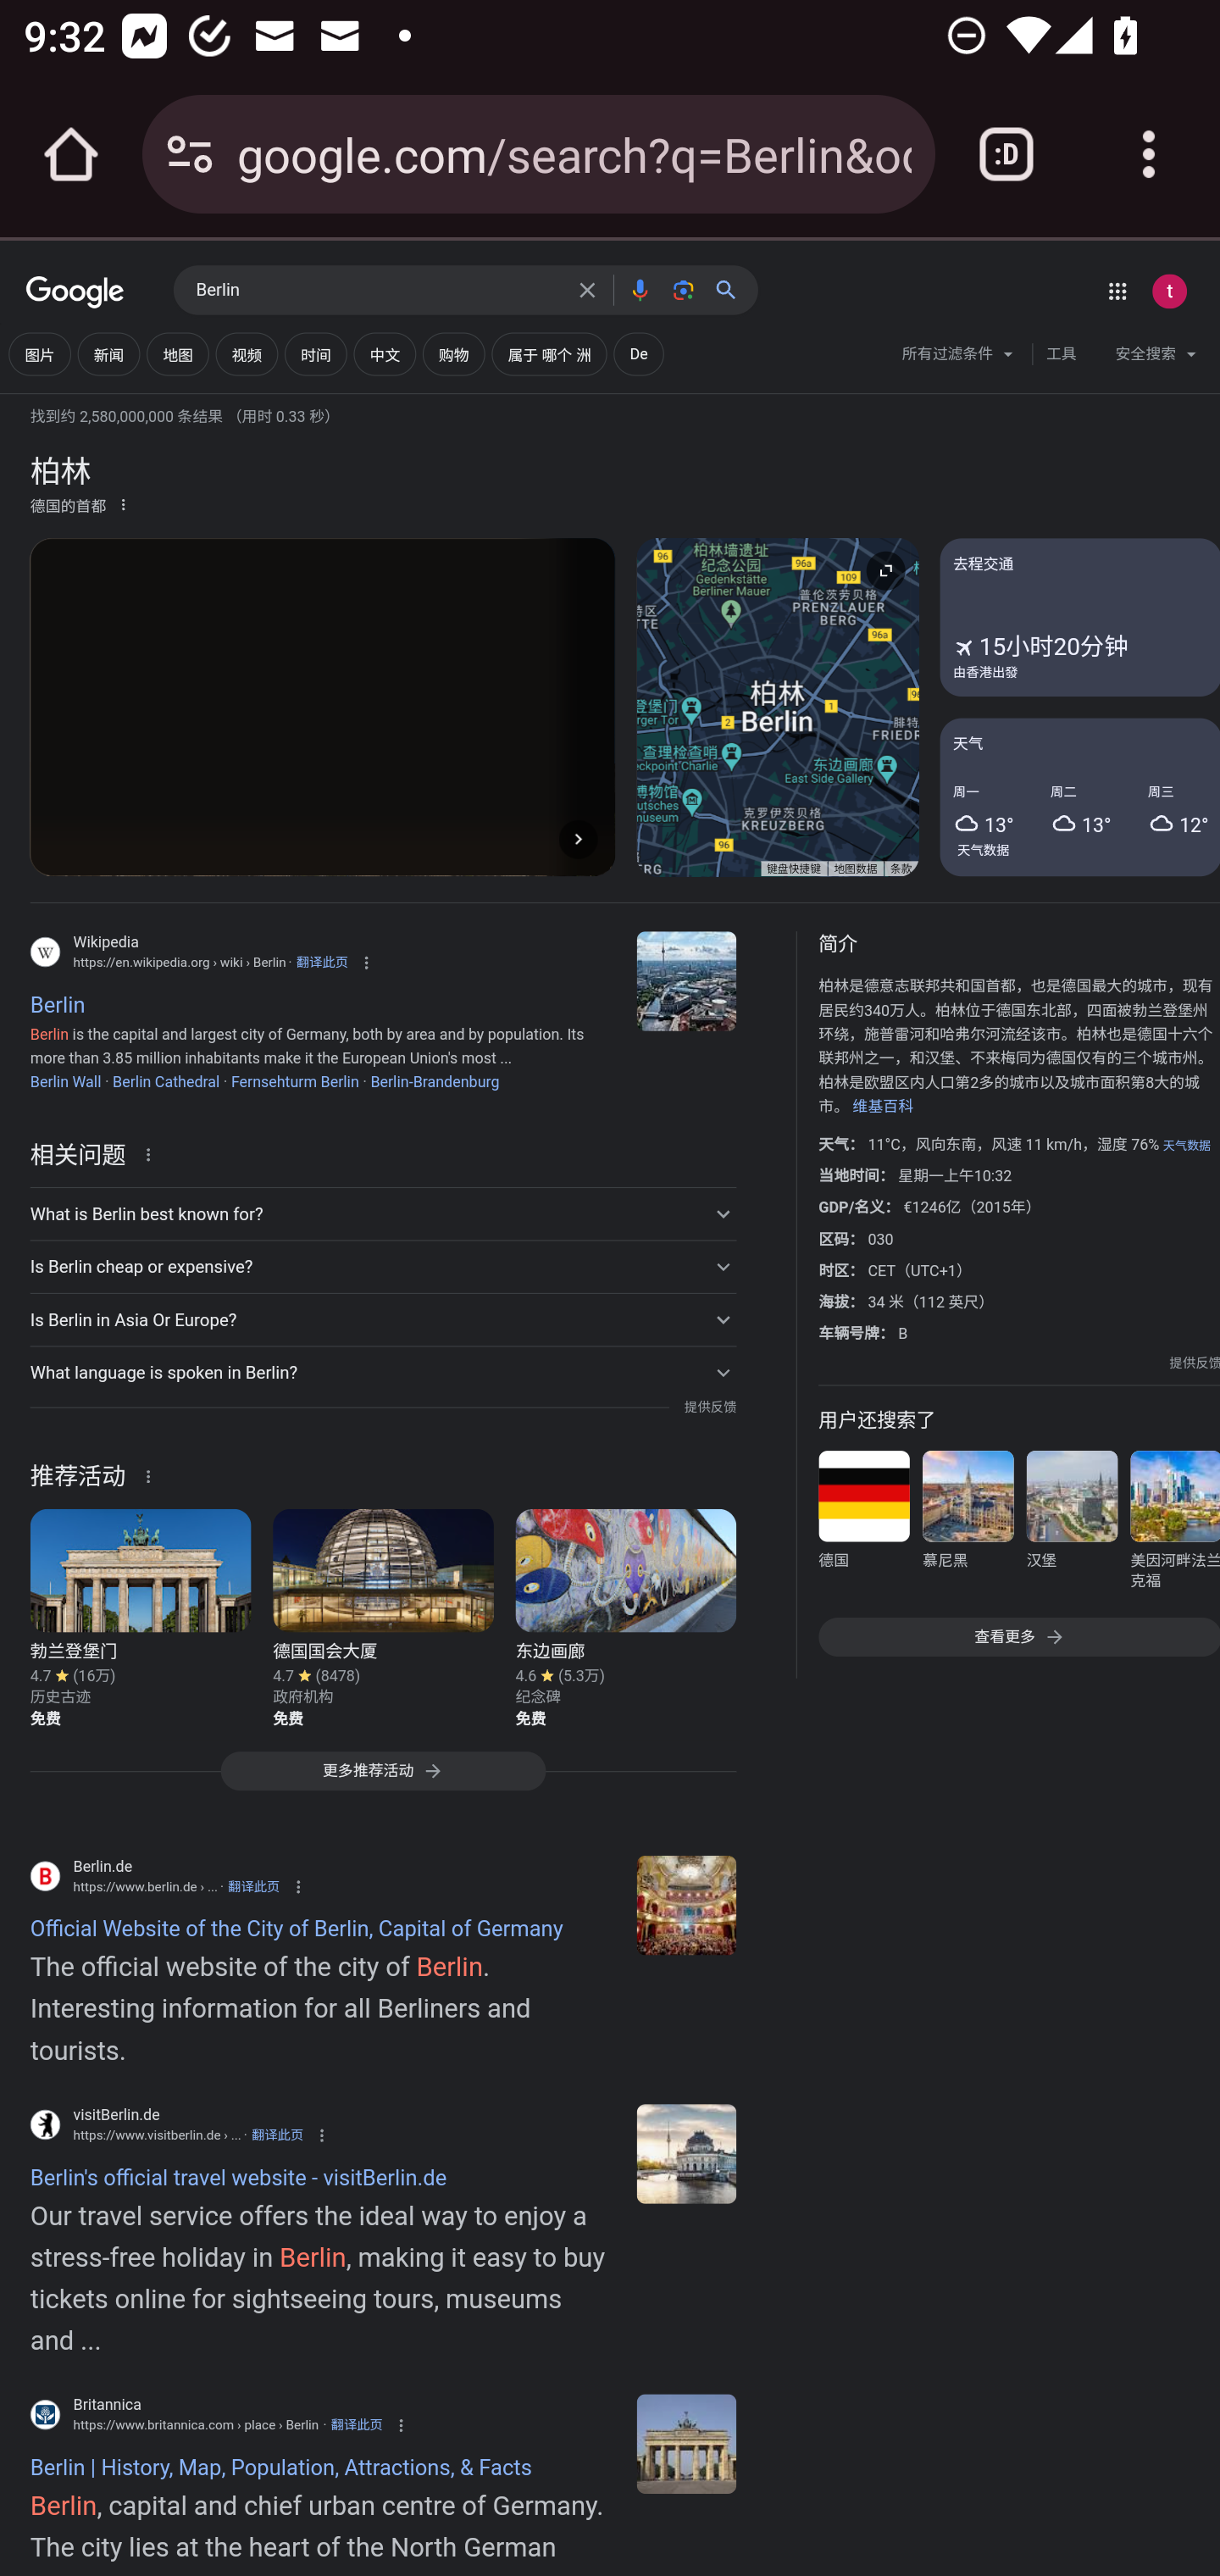  What do you see at coordinates (382, 1214) in the screenshot?
I see `What is Berlin best known for?` at bounding box center [382, 1214].